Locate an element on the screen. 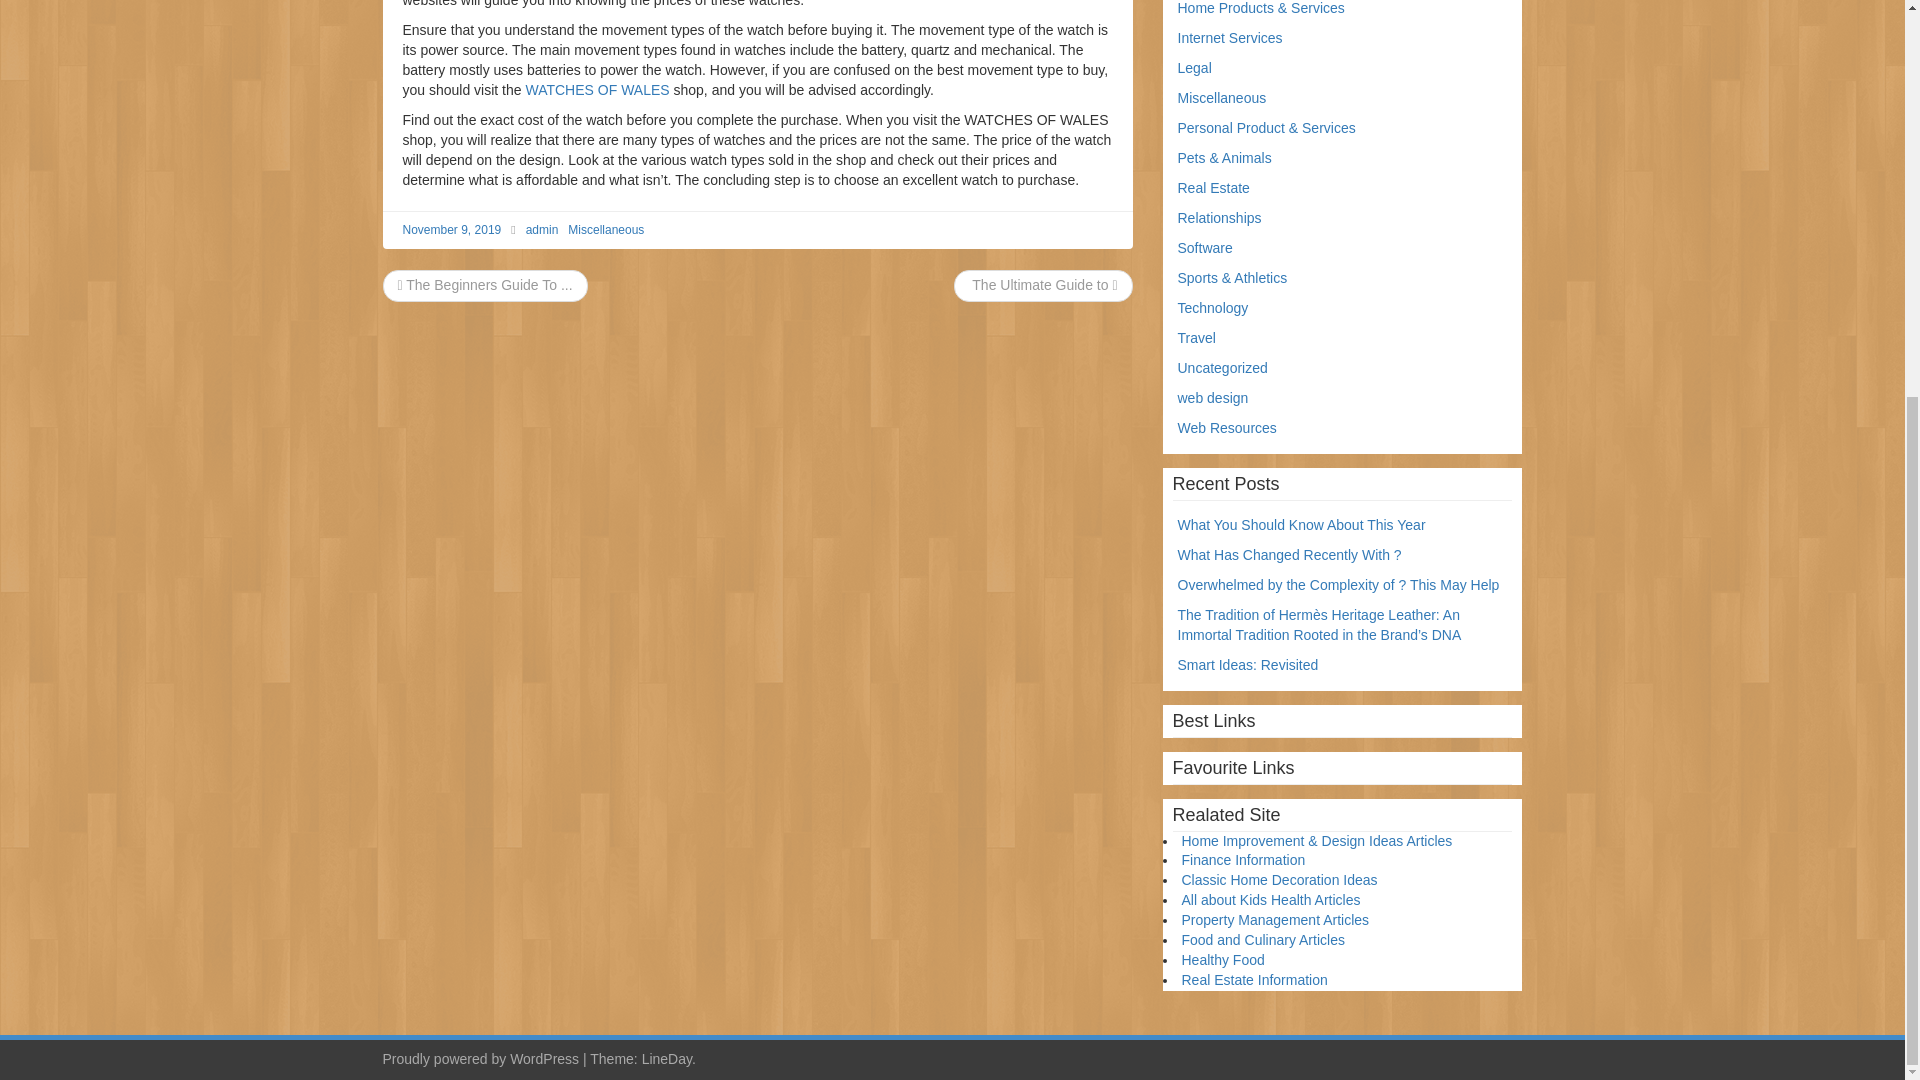 The height and width of the screenshot is (1080, 1920). Overwhelmed by the Complexity of ? This May Help is located at coordinates (1338, 584).